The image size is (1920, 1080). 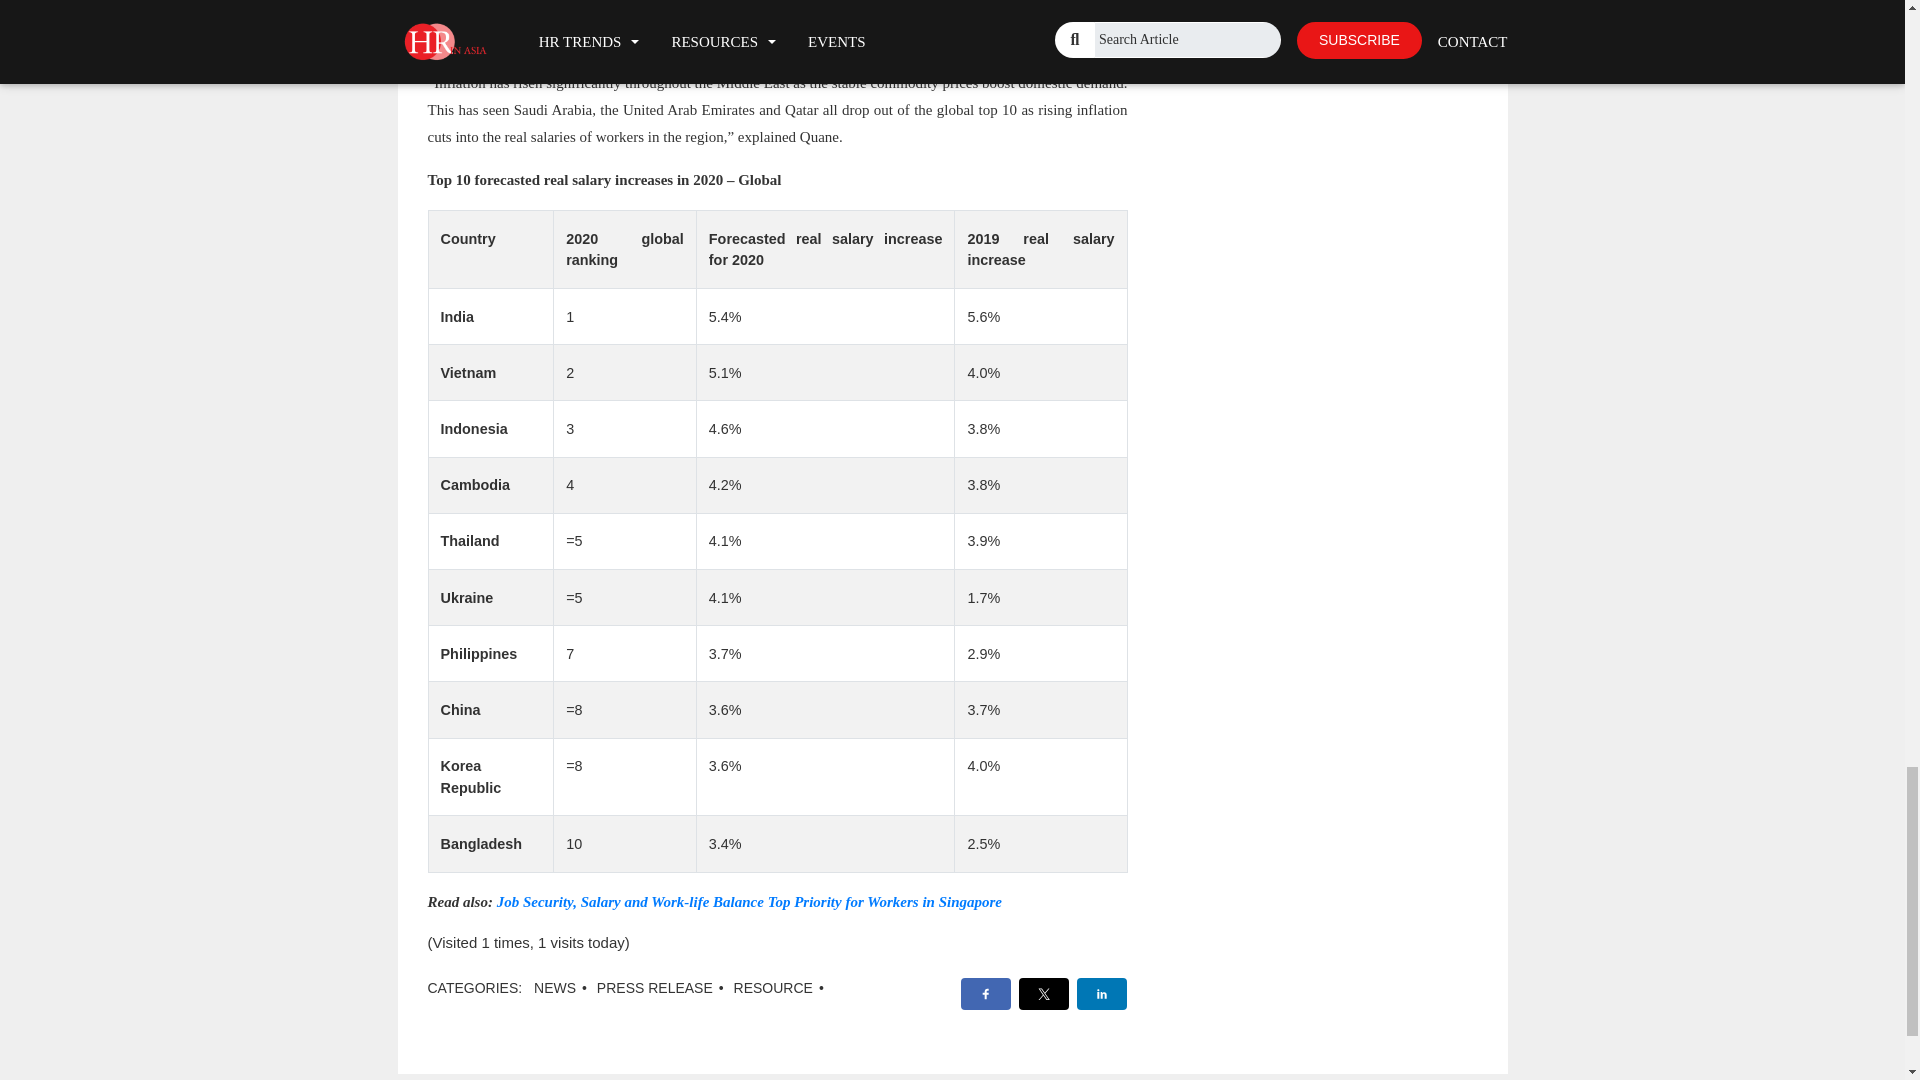 What do you see at coordinates (654, 987) in the screenshot?
I see `PRESS RELEASE` at bounding box center [654, 987].